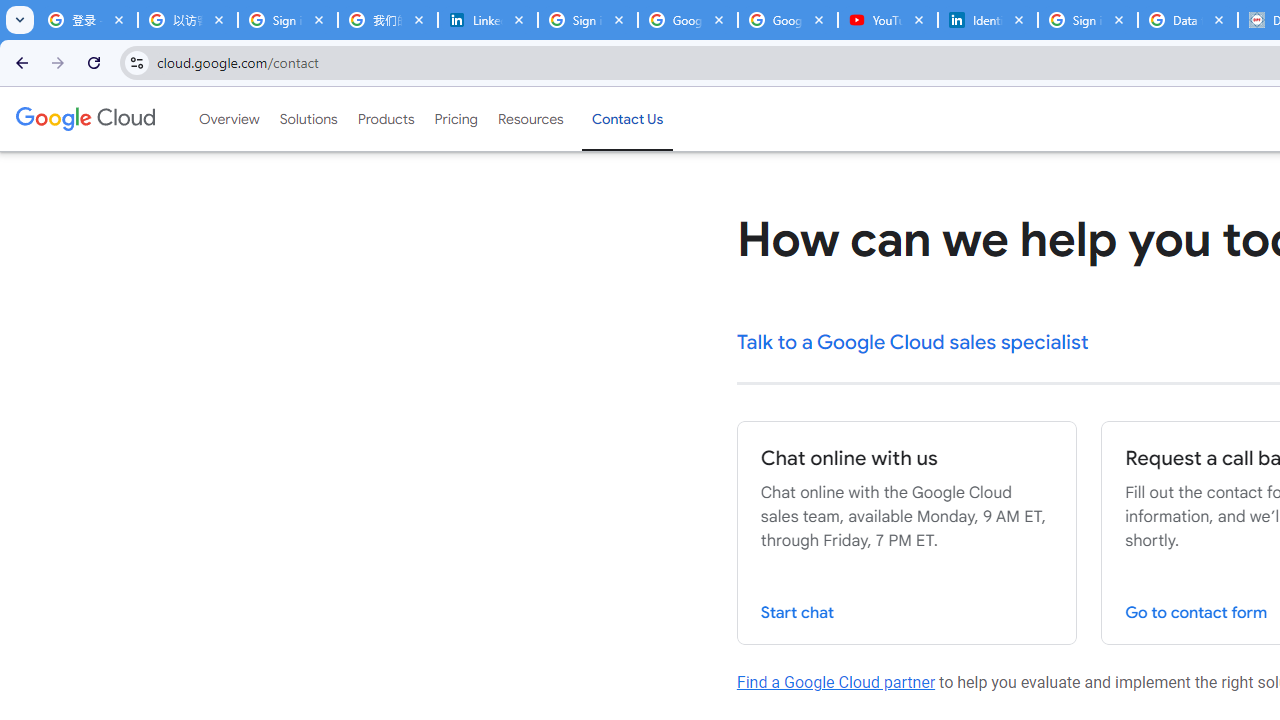 This screenshot has height=720, width=1280. What do you see at coordinates (84, 118) in the screenshot?
I see `Google Cloud` at bounding box center [84, 118].